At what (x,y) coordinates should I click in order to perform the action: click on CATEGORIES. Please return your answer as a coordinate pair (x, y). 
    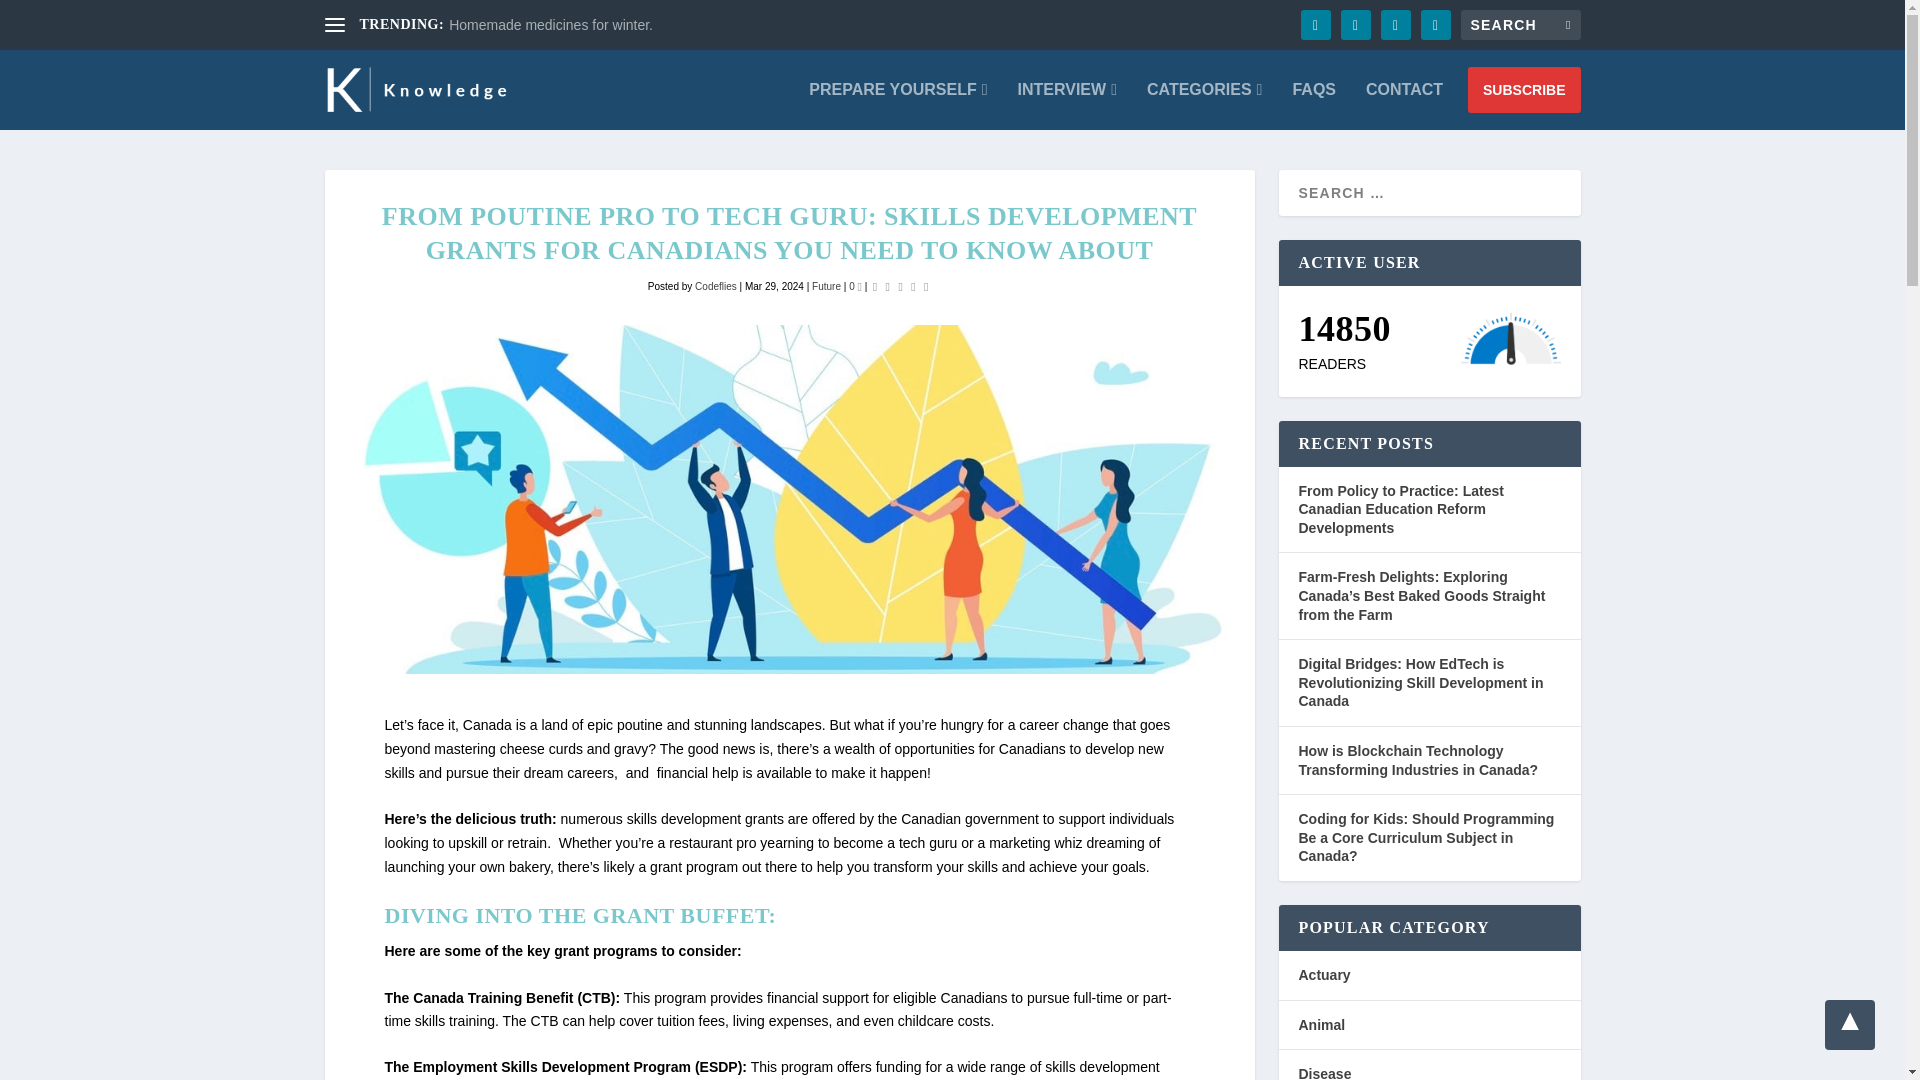
    Looking at the image, I should click on (1204, 106).